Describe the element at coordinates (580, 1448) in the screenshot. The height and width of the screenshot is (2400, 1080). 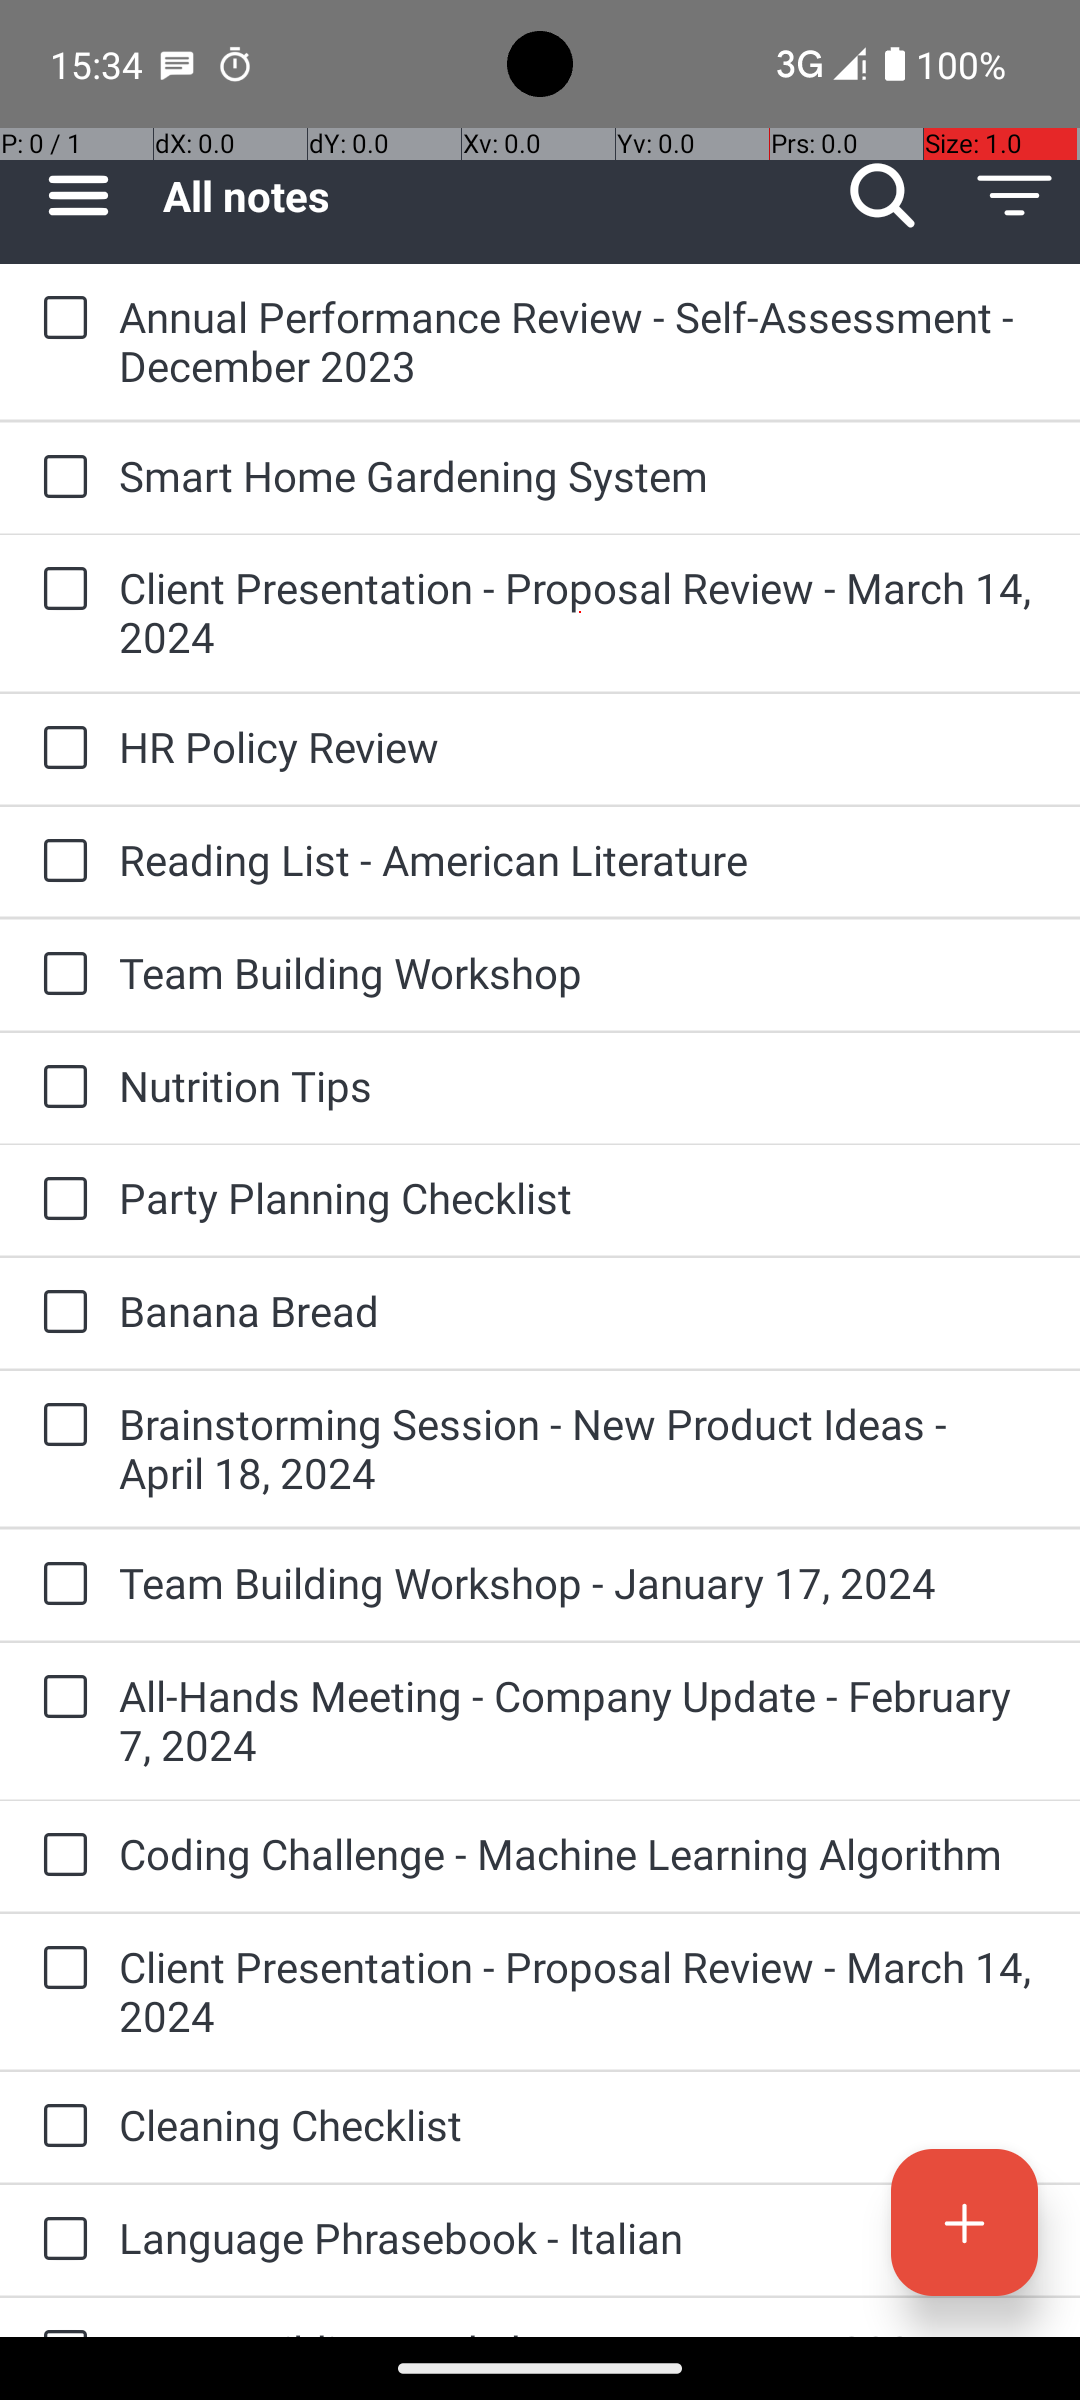
I see `Brainstorming Session - New Product Ideas - April 18, 2024` at that location.